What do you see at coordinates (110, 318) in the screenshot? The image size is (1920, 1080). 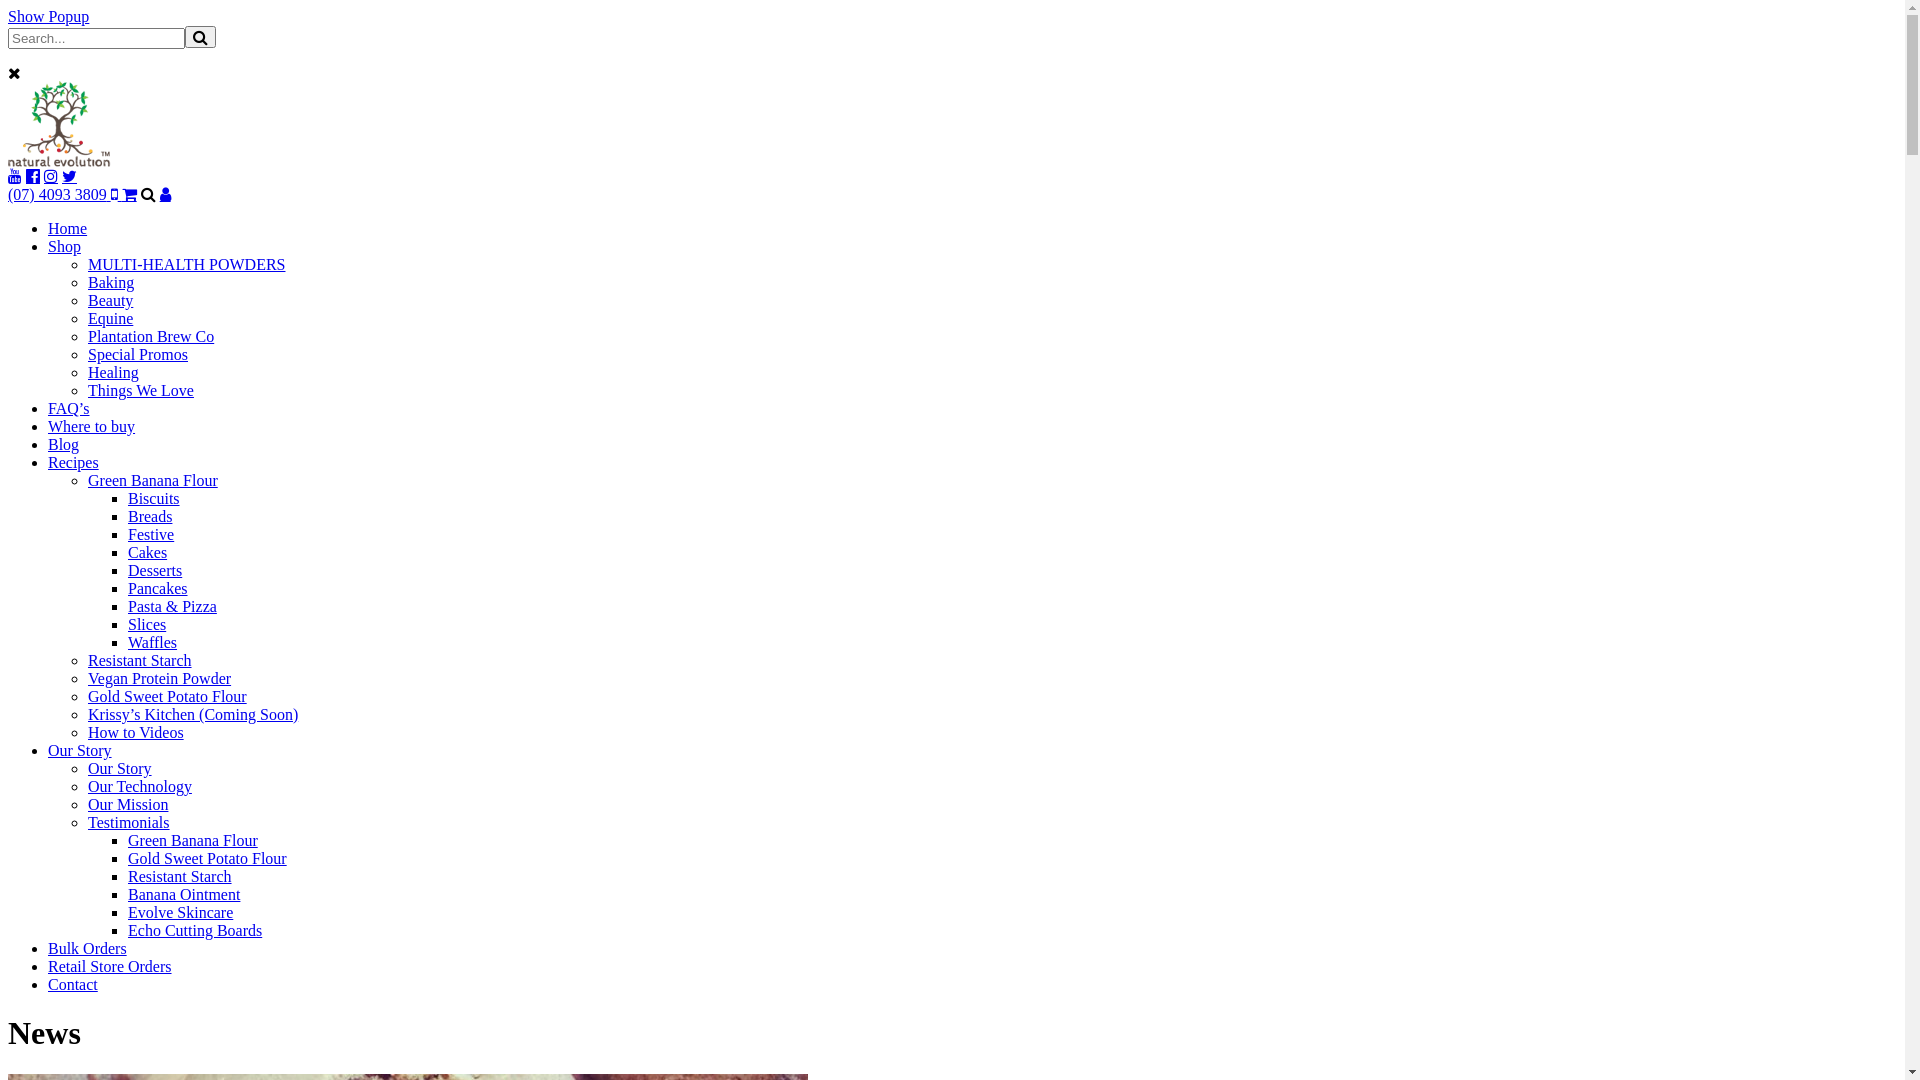 I see `Equine` at bounding box center [110, 318].